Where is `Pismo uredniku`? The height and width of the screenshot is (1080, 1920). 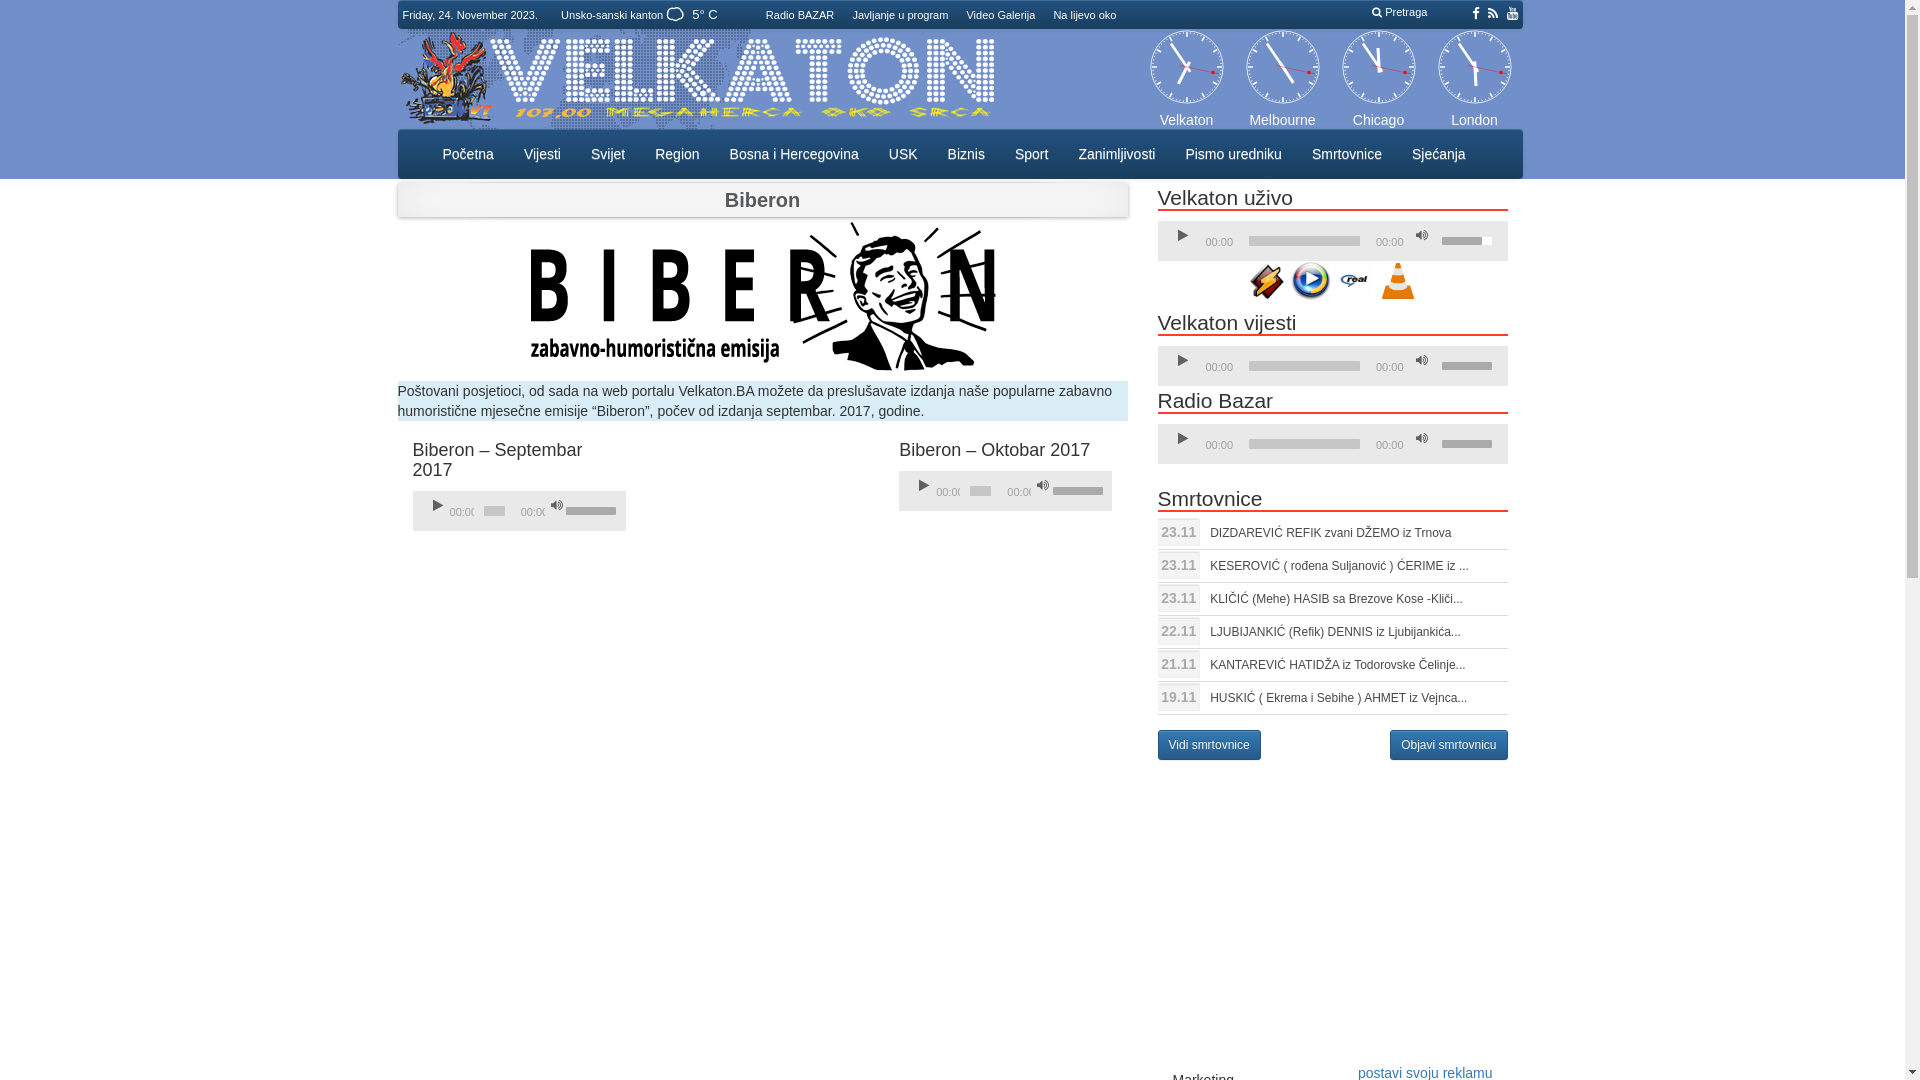 Pismo uredniku is located at coordinates (1234, 154).